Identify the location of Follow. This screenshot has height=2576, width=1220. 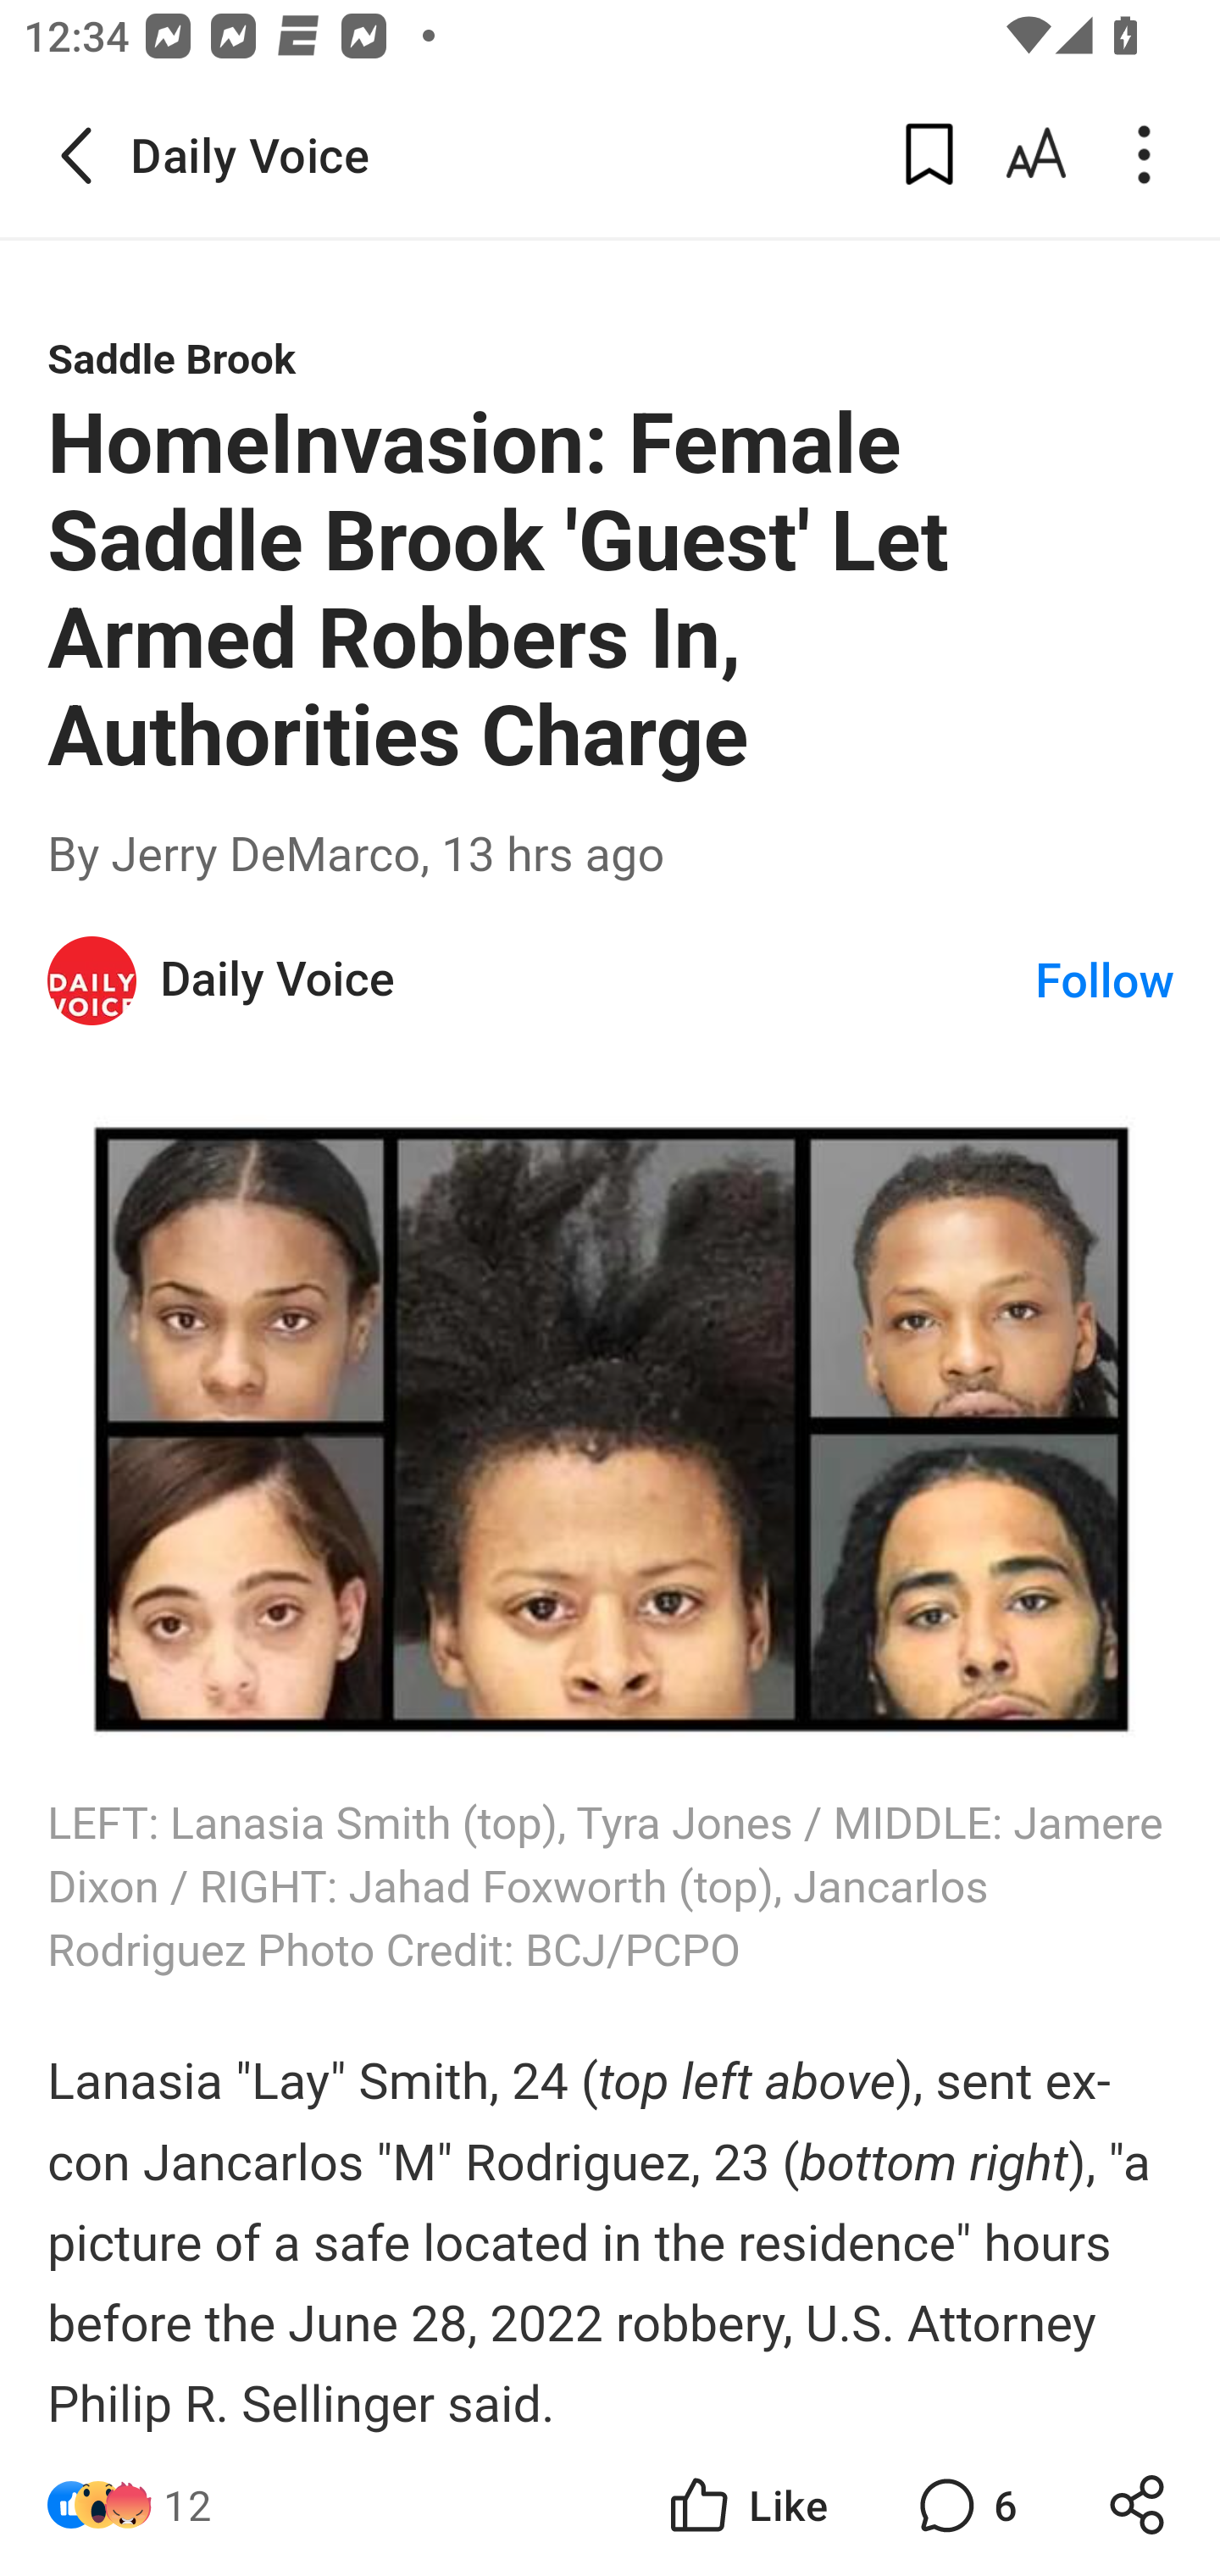
(1106, 982).